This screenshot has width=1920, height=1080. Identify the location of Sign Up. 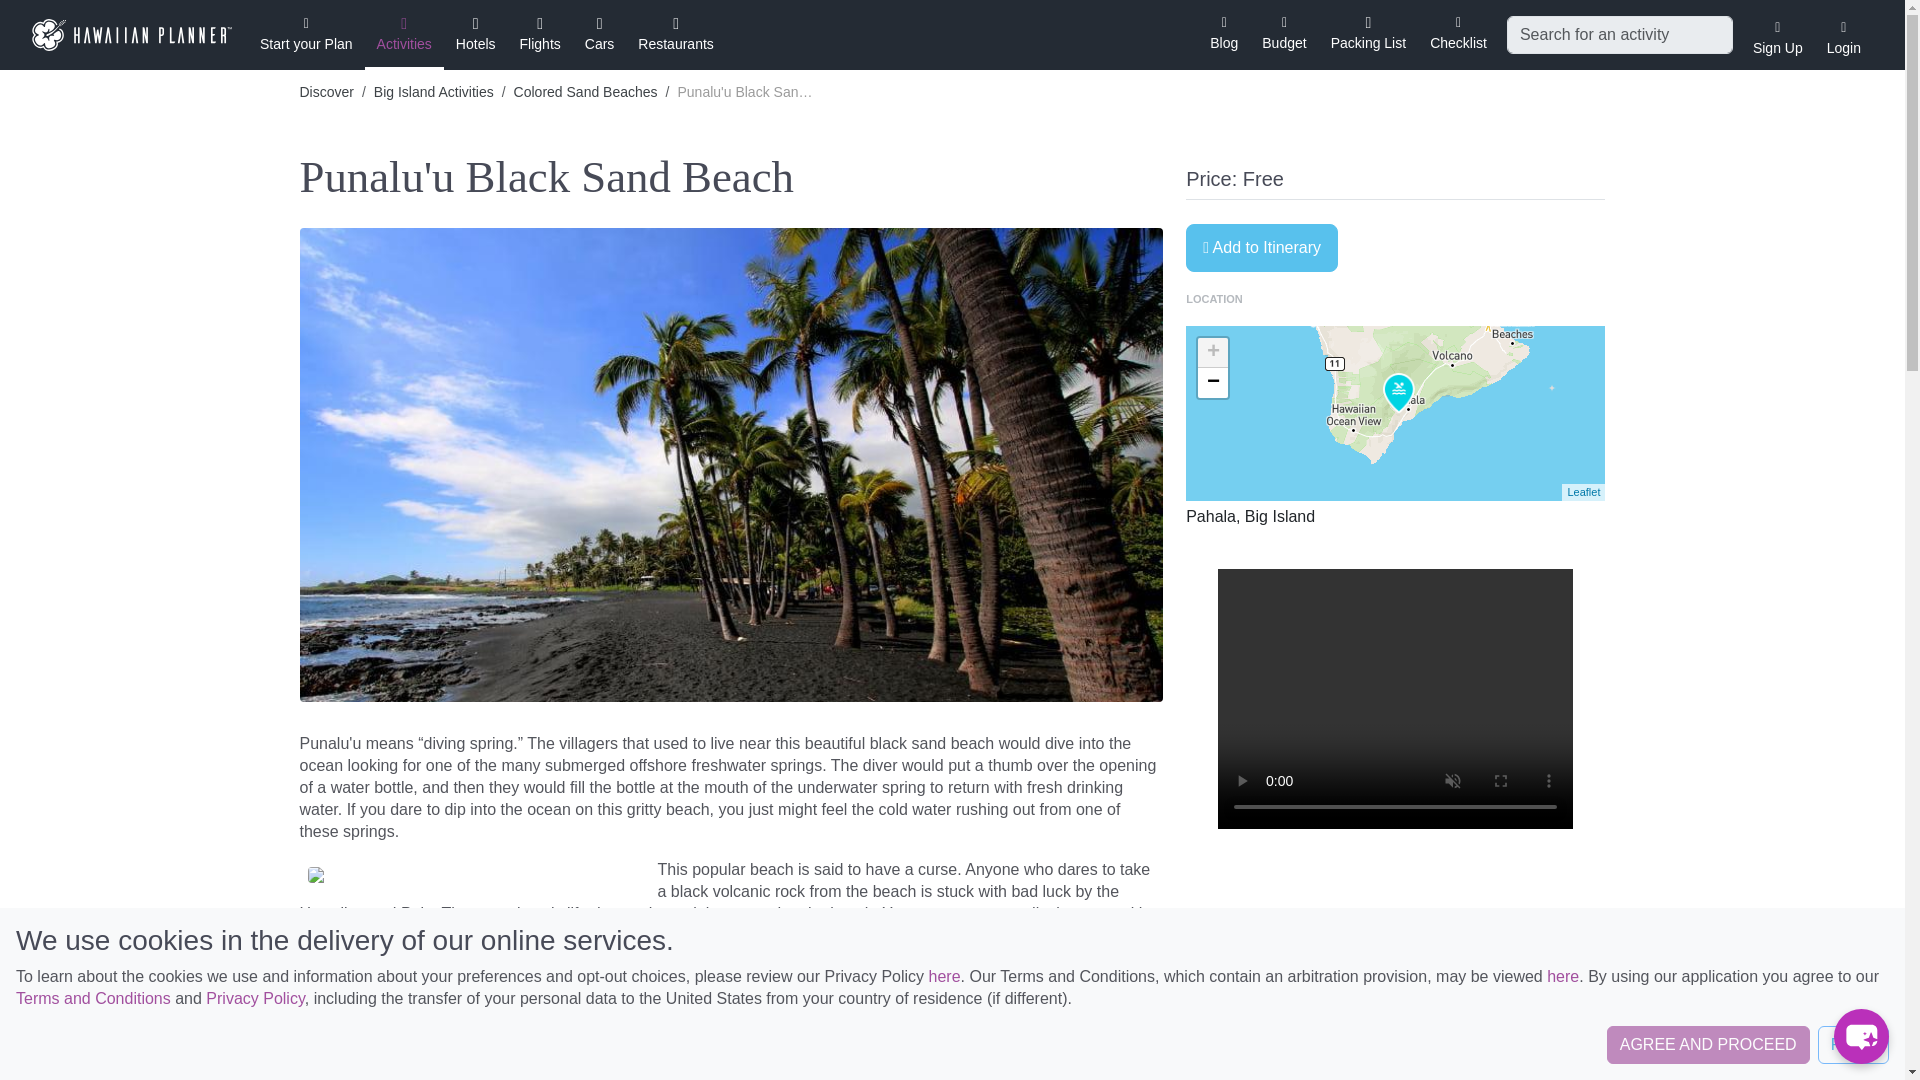
(1777, 31).